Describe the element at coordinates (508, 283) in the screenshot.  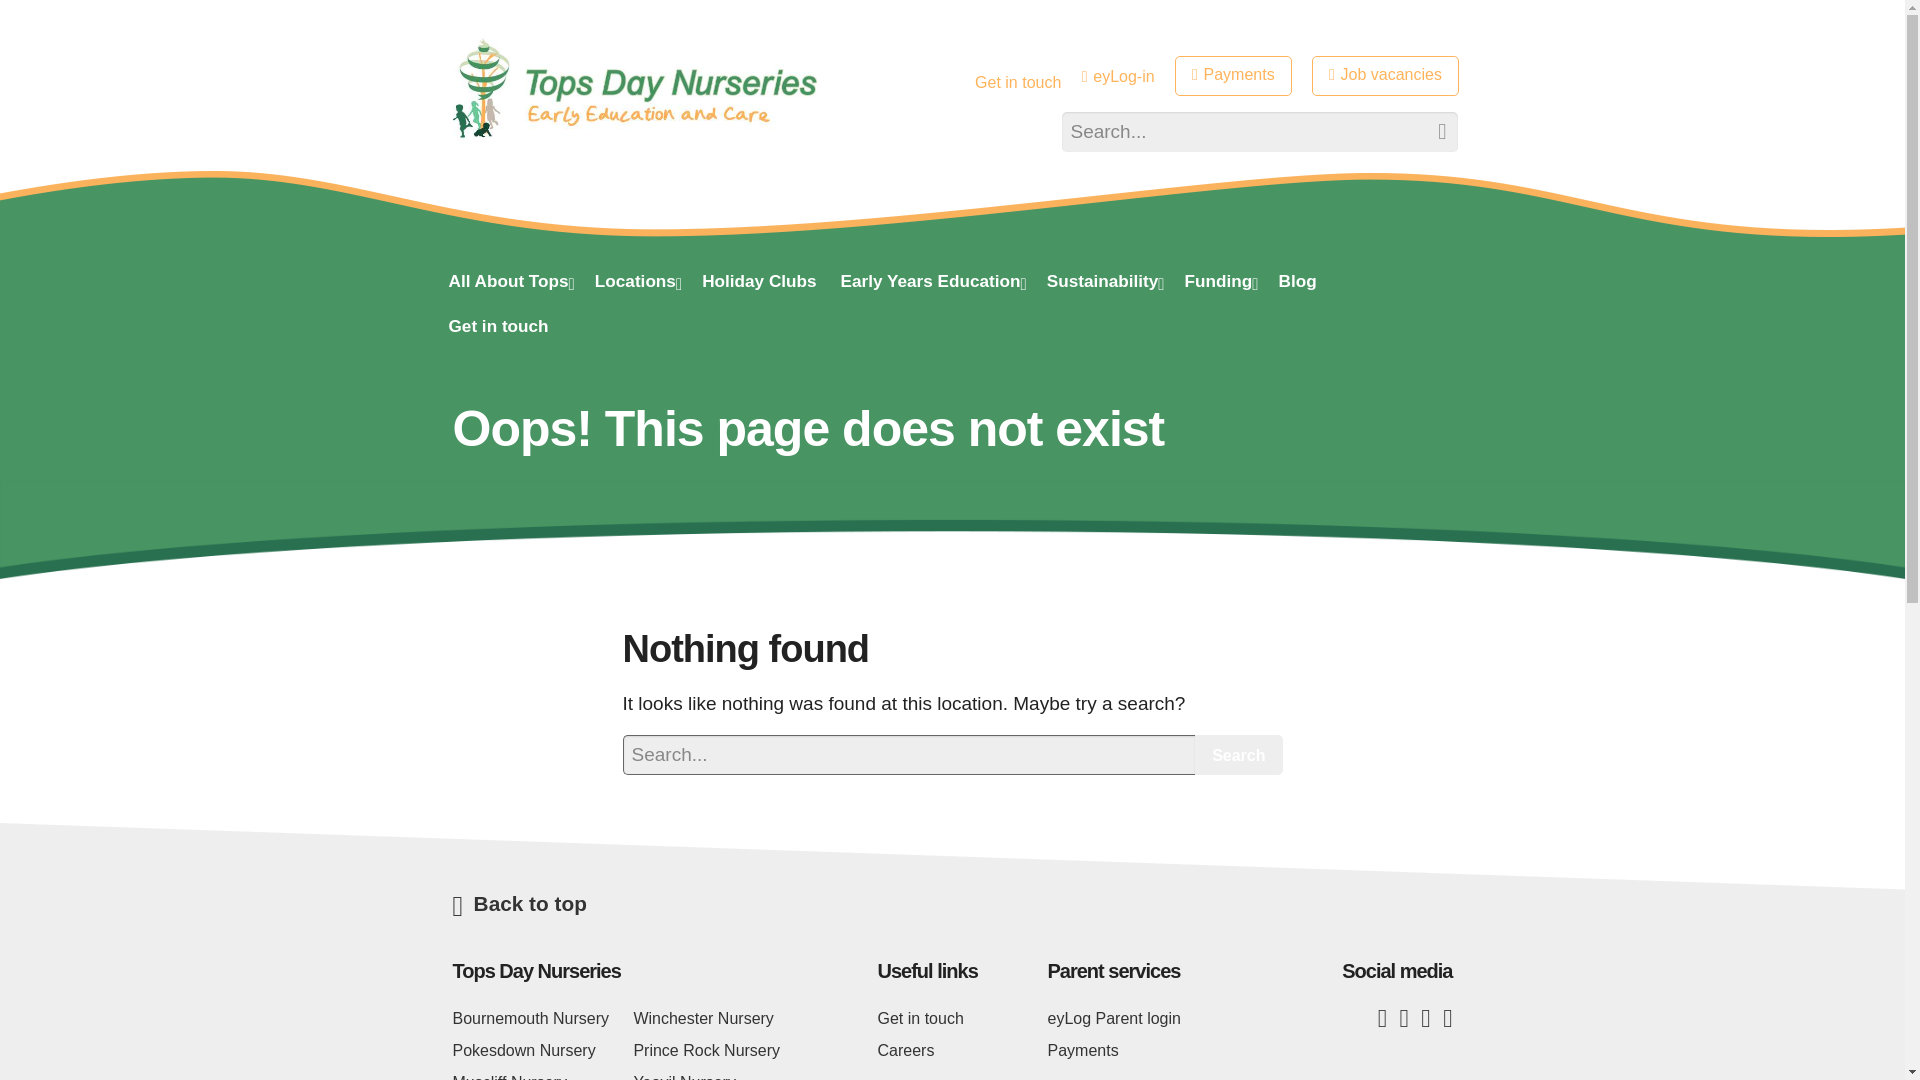
I see `All About Tops` at that location.